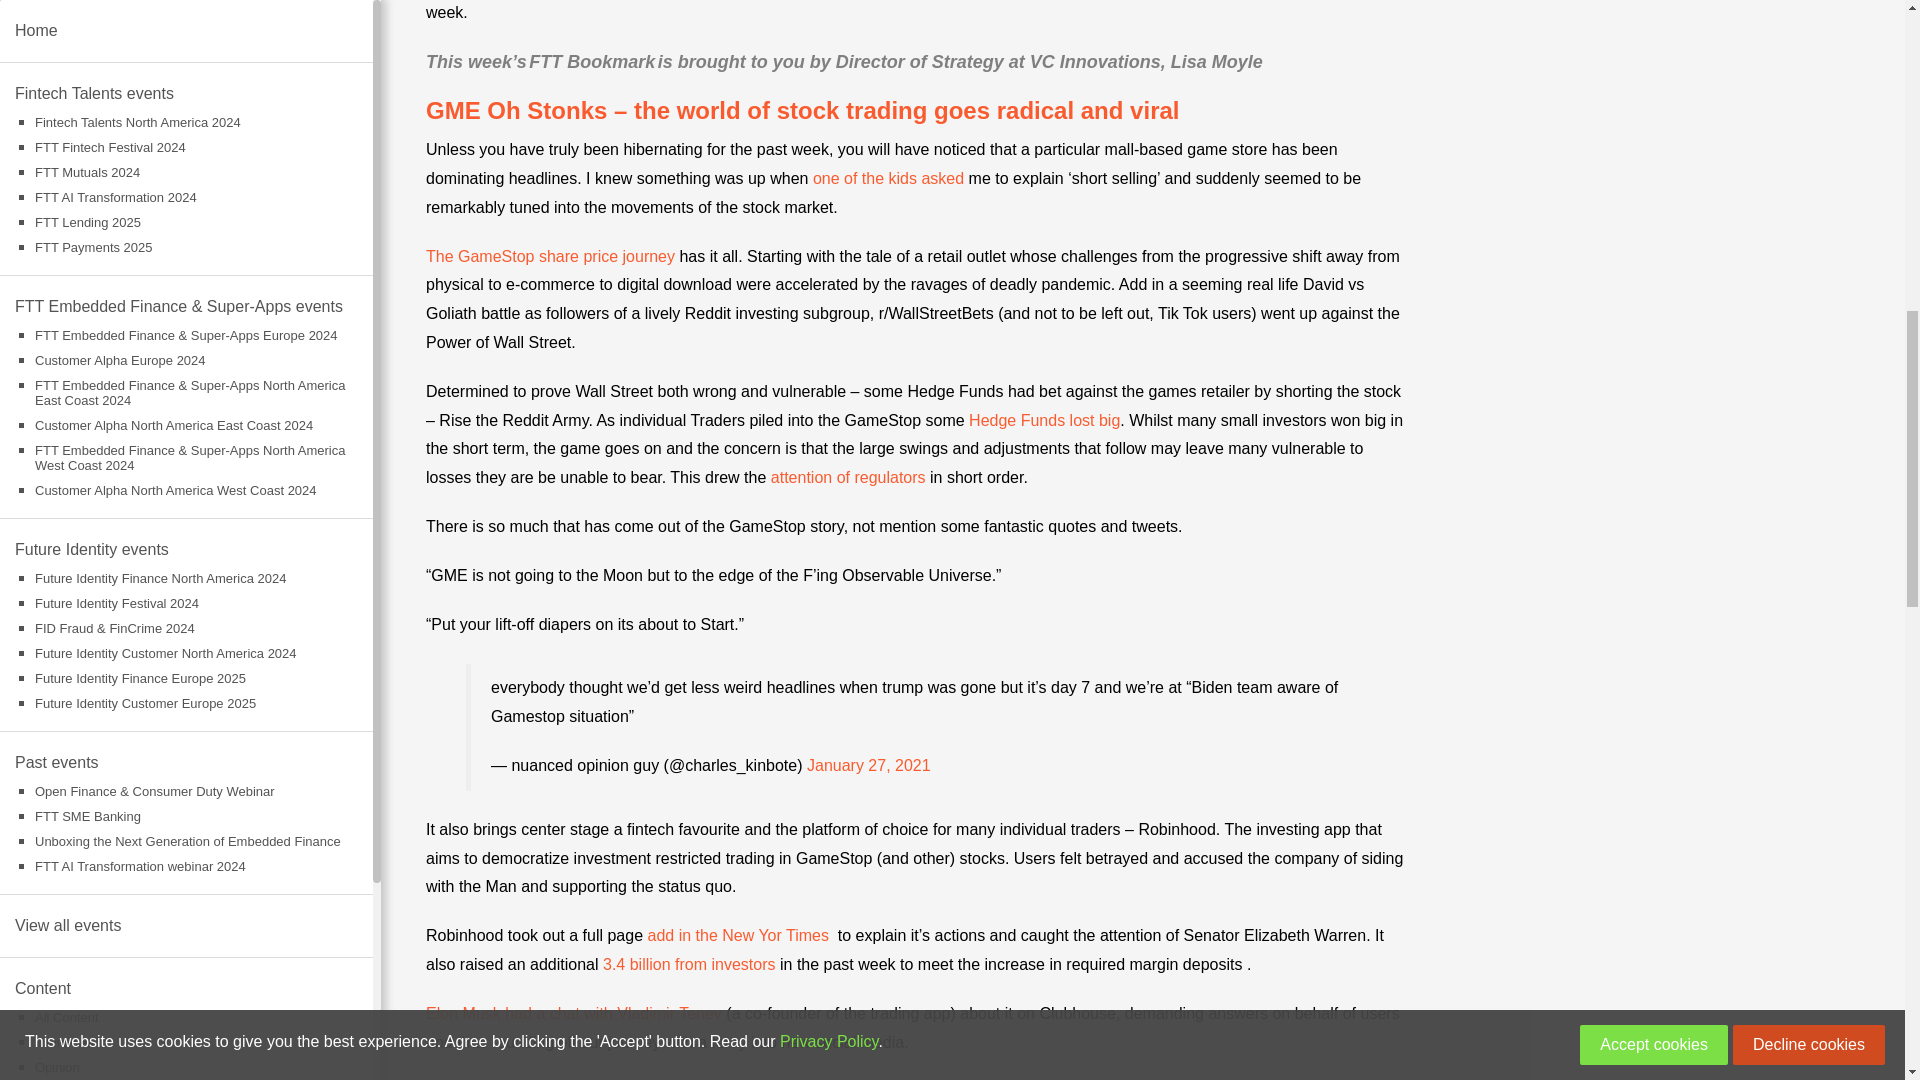 Image resolution: width=1920 pixels, height=1080 pixels. Describe the element at coordinates (738, 934) in the screenshot. I see `add in the New Yor Times` at that location.